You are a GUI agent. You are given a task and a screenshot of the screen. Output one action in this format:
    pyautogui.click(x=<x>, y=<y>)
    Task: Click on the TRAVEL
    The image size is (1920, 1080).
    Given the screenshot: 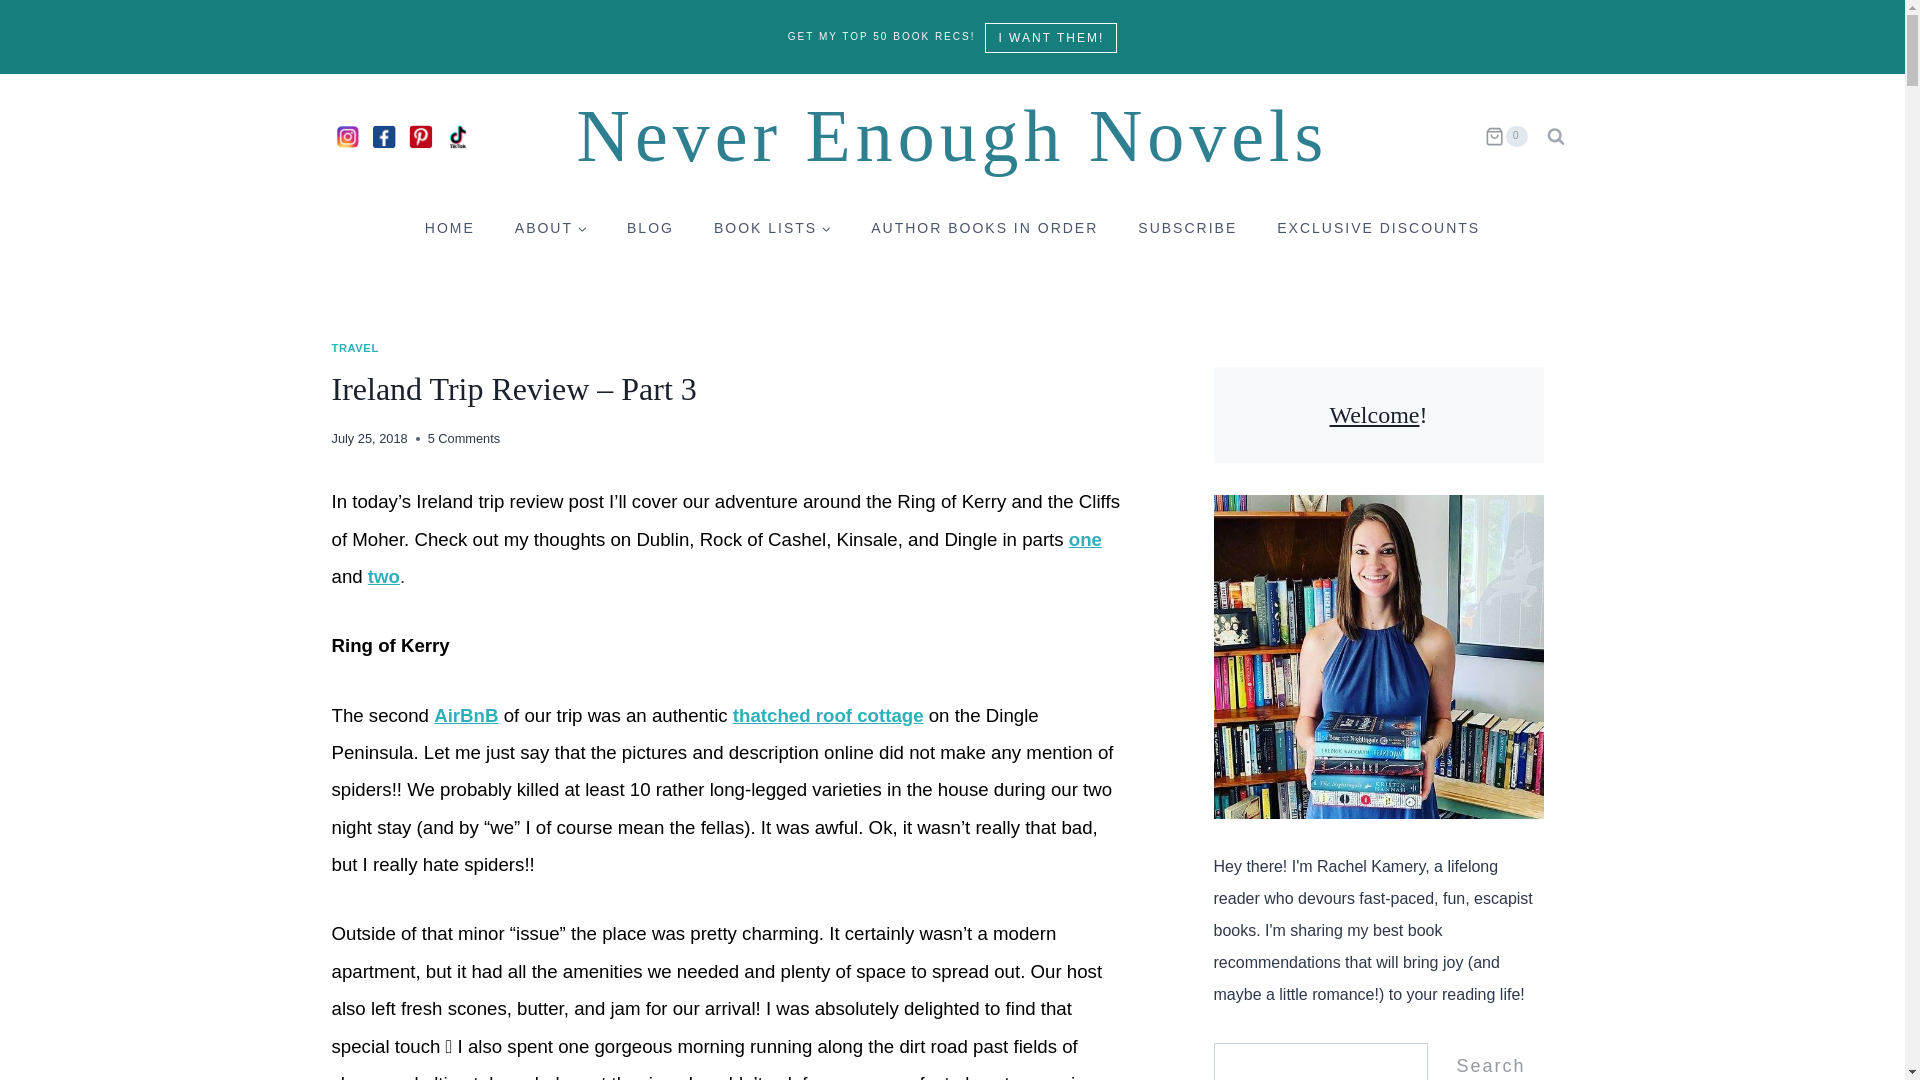 What is the action you would take?
    pyautogui.click(x=355, y=348)
    